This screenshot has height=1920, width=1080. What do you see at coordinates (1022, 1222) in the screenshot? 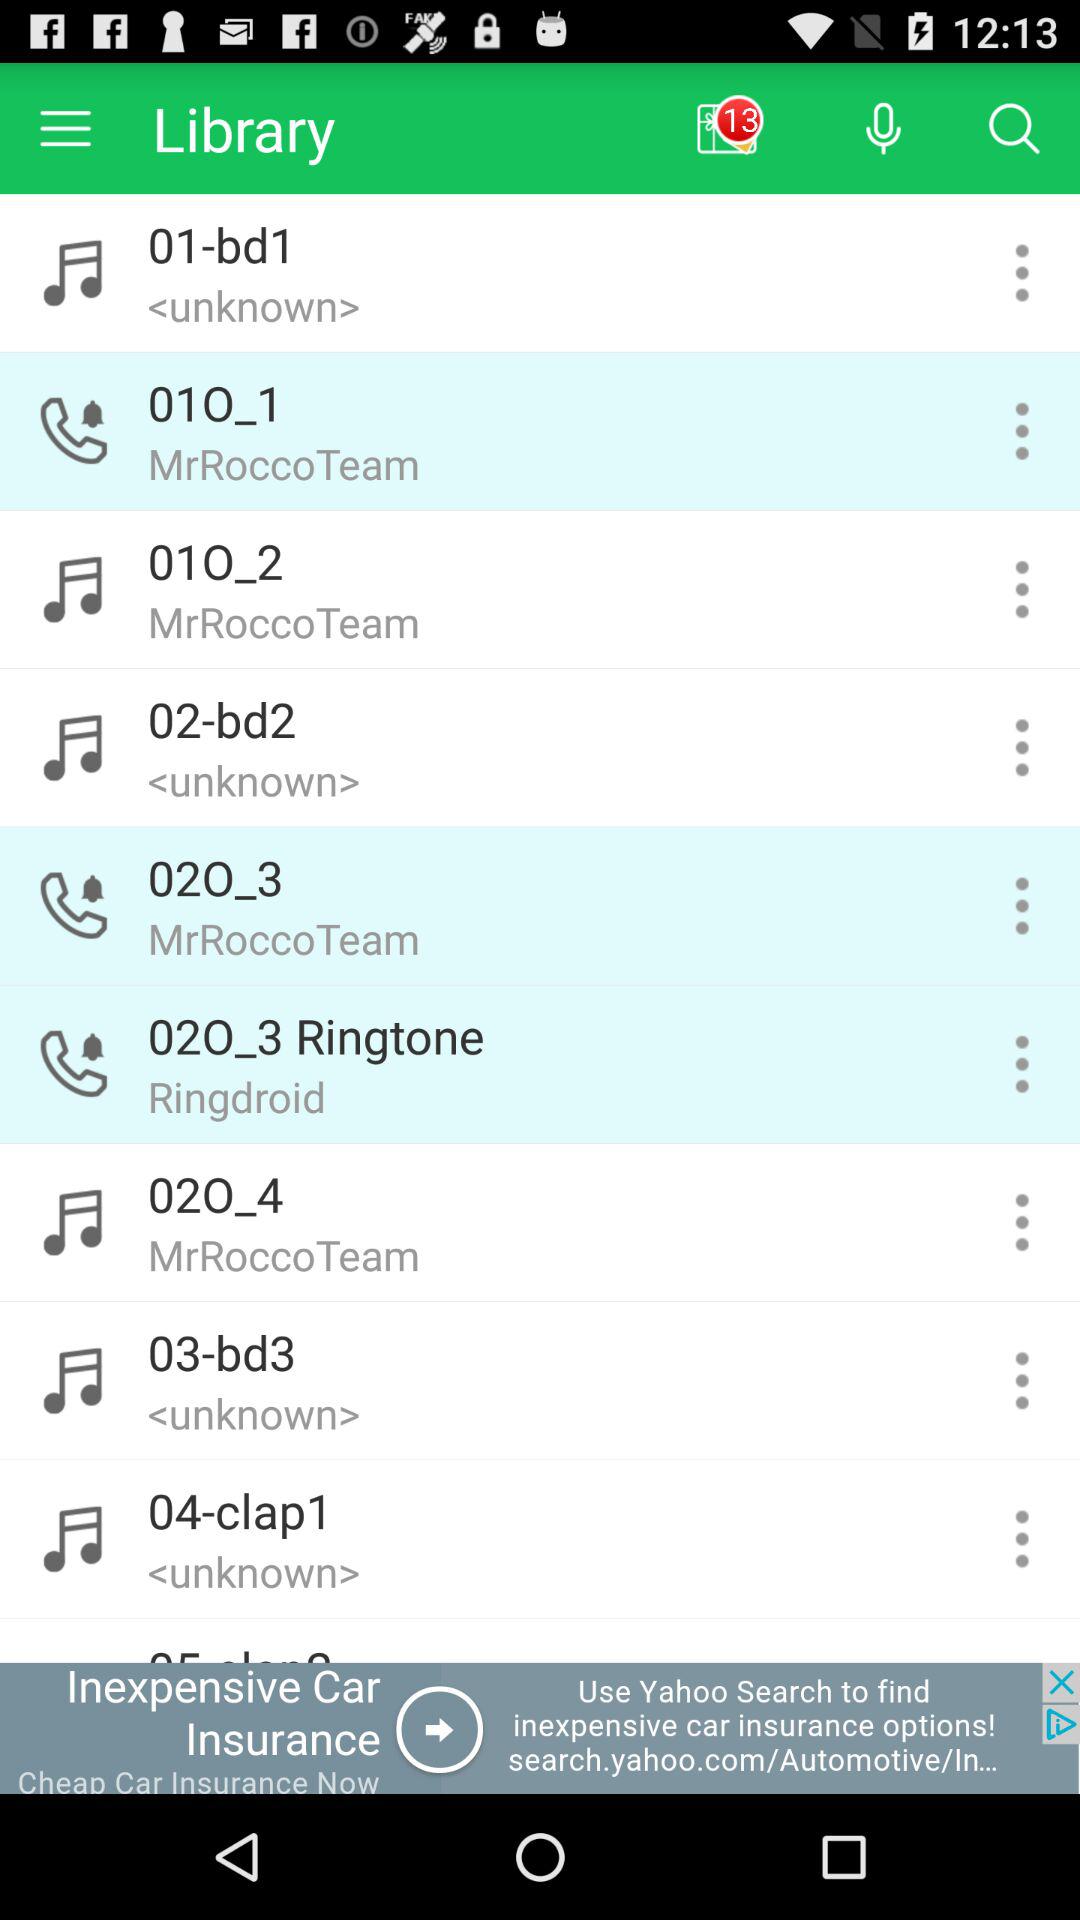
I see `go to more information` at bounding box center [1022, 1222].